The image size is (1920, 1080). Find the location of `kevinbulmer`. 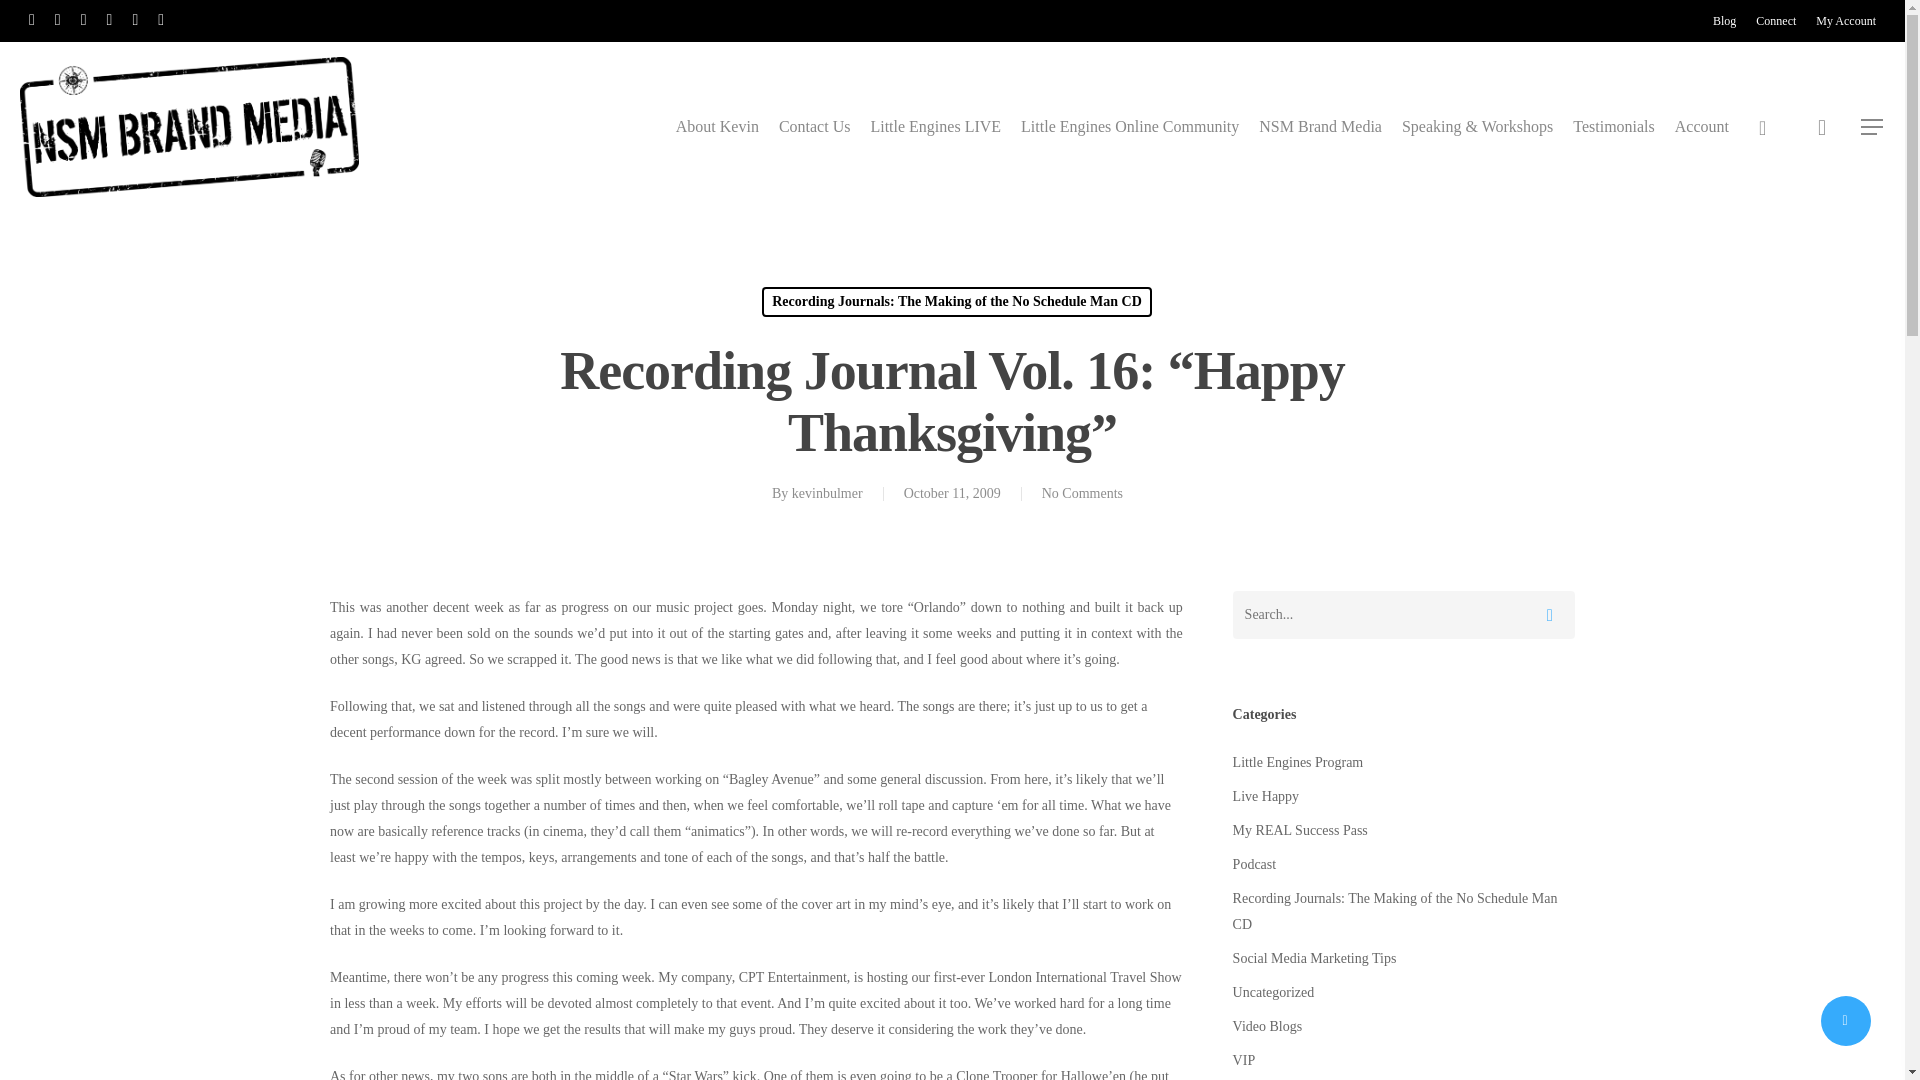

kevinbulmer is located at coordinates (826, 494).